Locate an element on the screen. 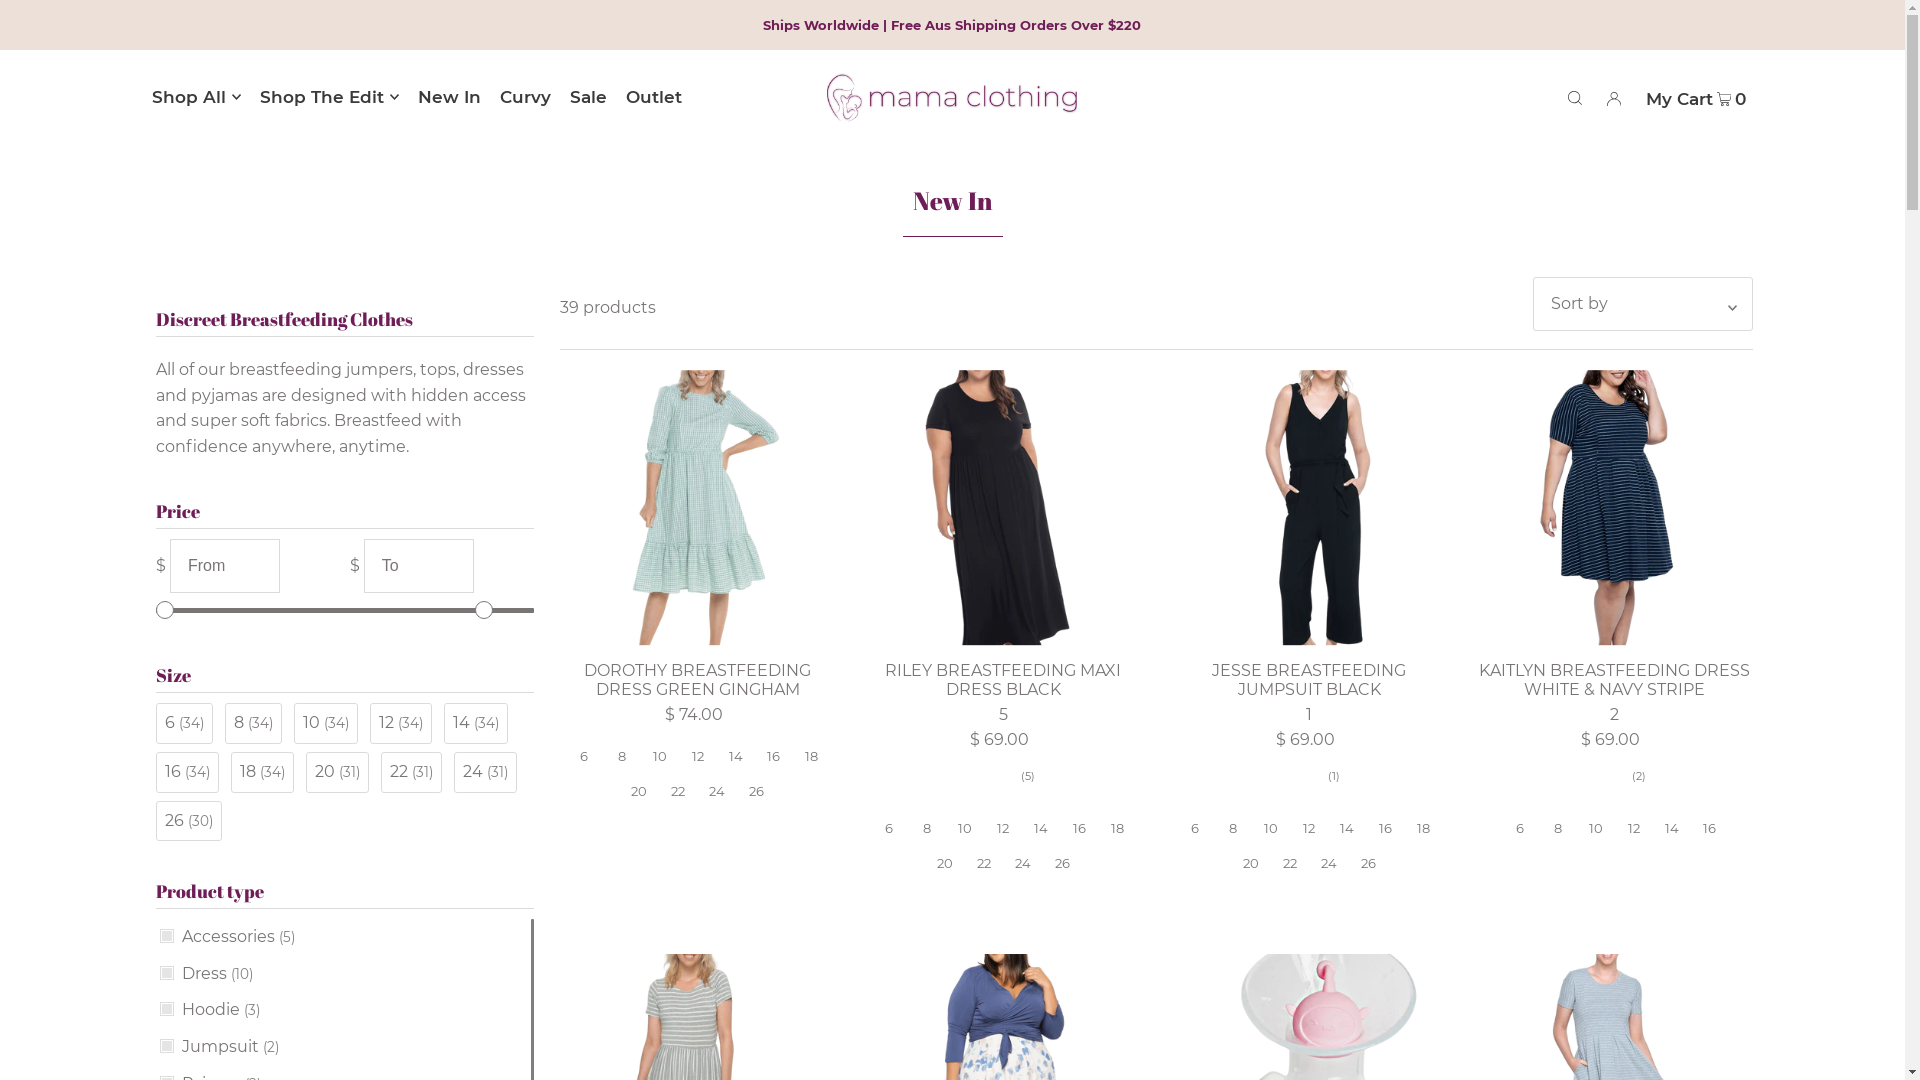 The height and width of the screenshot is (1080, 1920). RILEY BREASTFEEDING MAXI DRESS BLACK is located at coordinates (1004, 680).